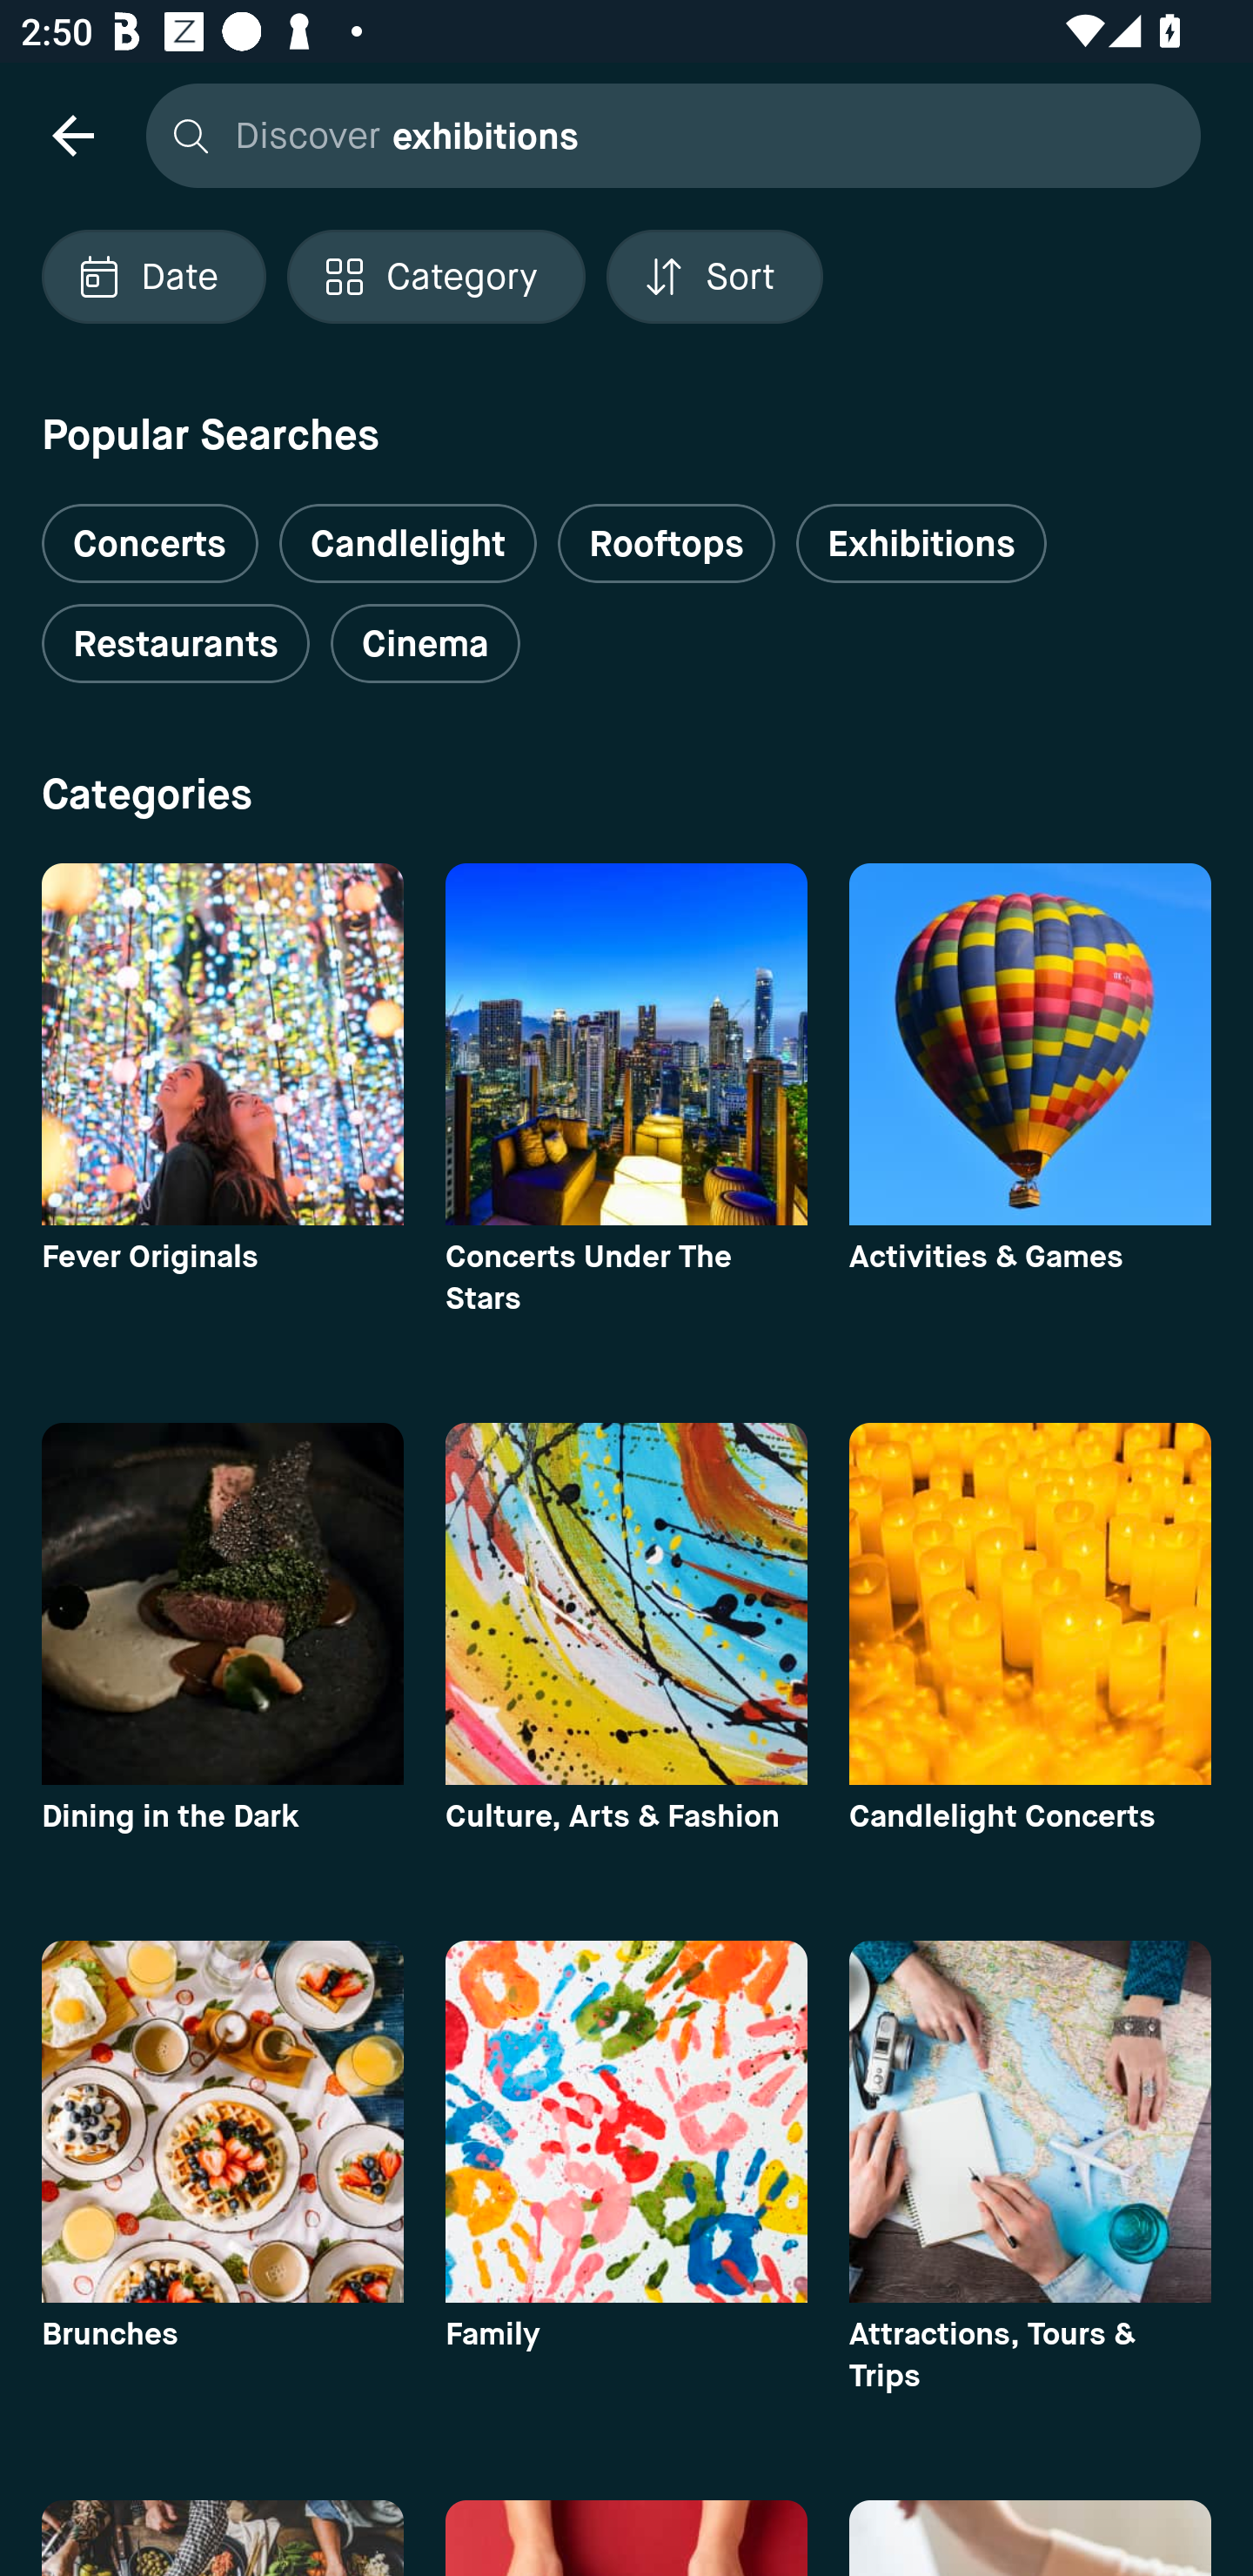 Image resolution: width=1253 pixels, height=2576 pixels. What do you see at coordinates (407, 543) in the screenshot?
I see `Candlelight` at bounding box center [407, 543].